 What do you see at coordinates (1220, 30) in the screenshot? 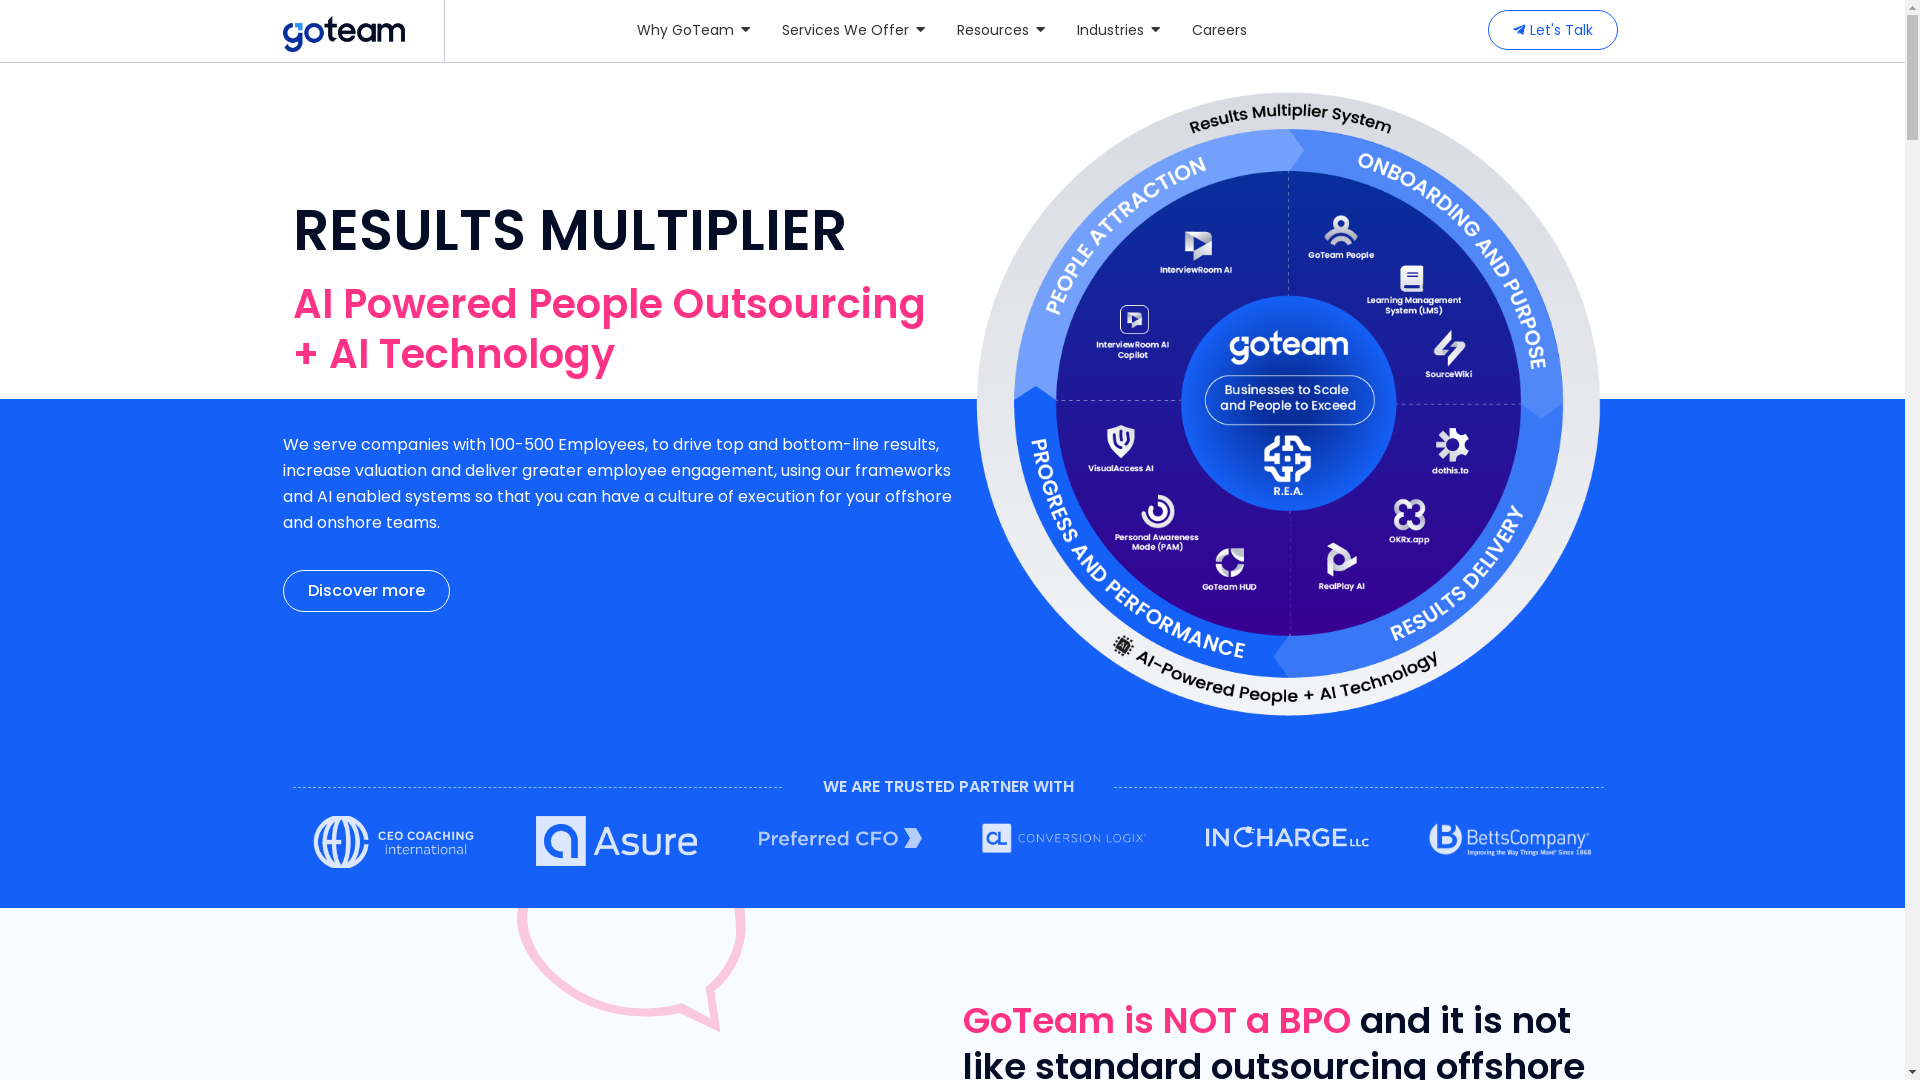
I see `Careers` at bounding box center [1220, 30].